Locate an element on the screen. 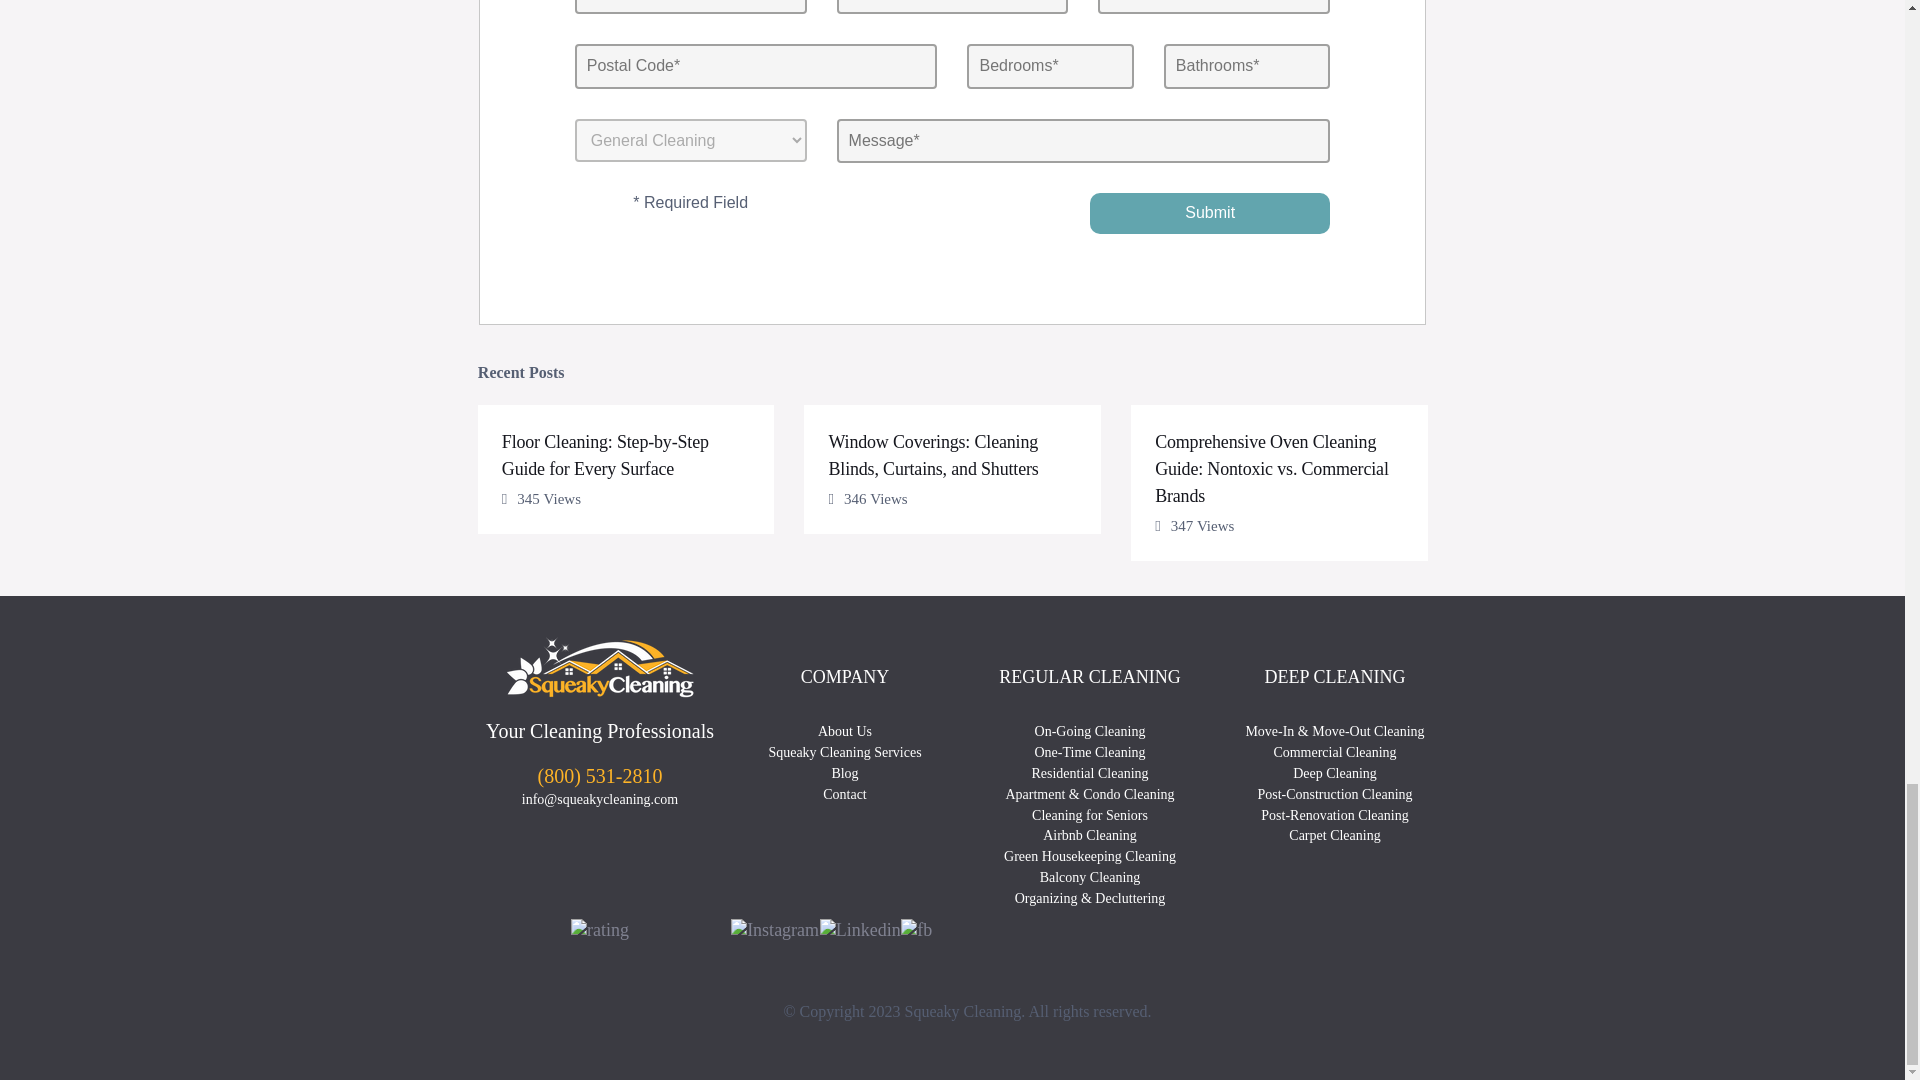 The image size is (1920, 1080). Instagram is located at coordinates (775, 930).